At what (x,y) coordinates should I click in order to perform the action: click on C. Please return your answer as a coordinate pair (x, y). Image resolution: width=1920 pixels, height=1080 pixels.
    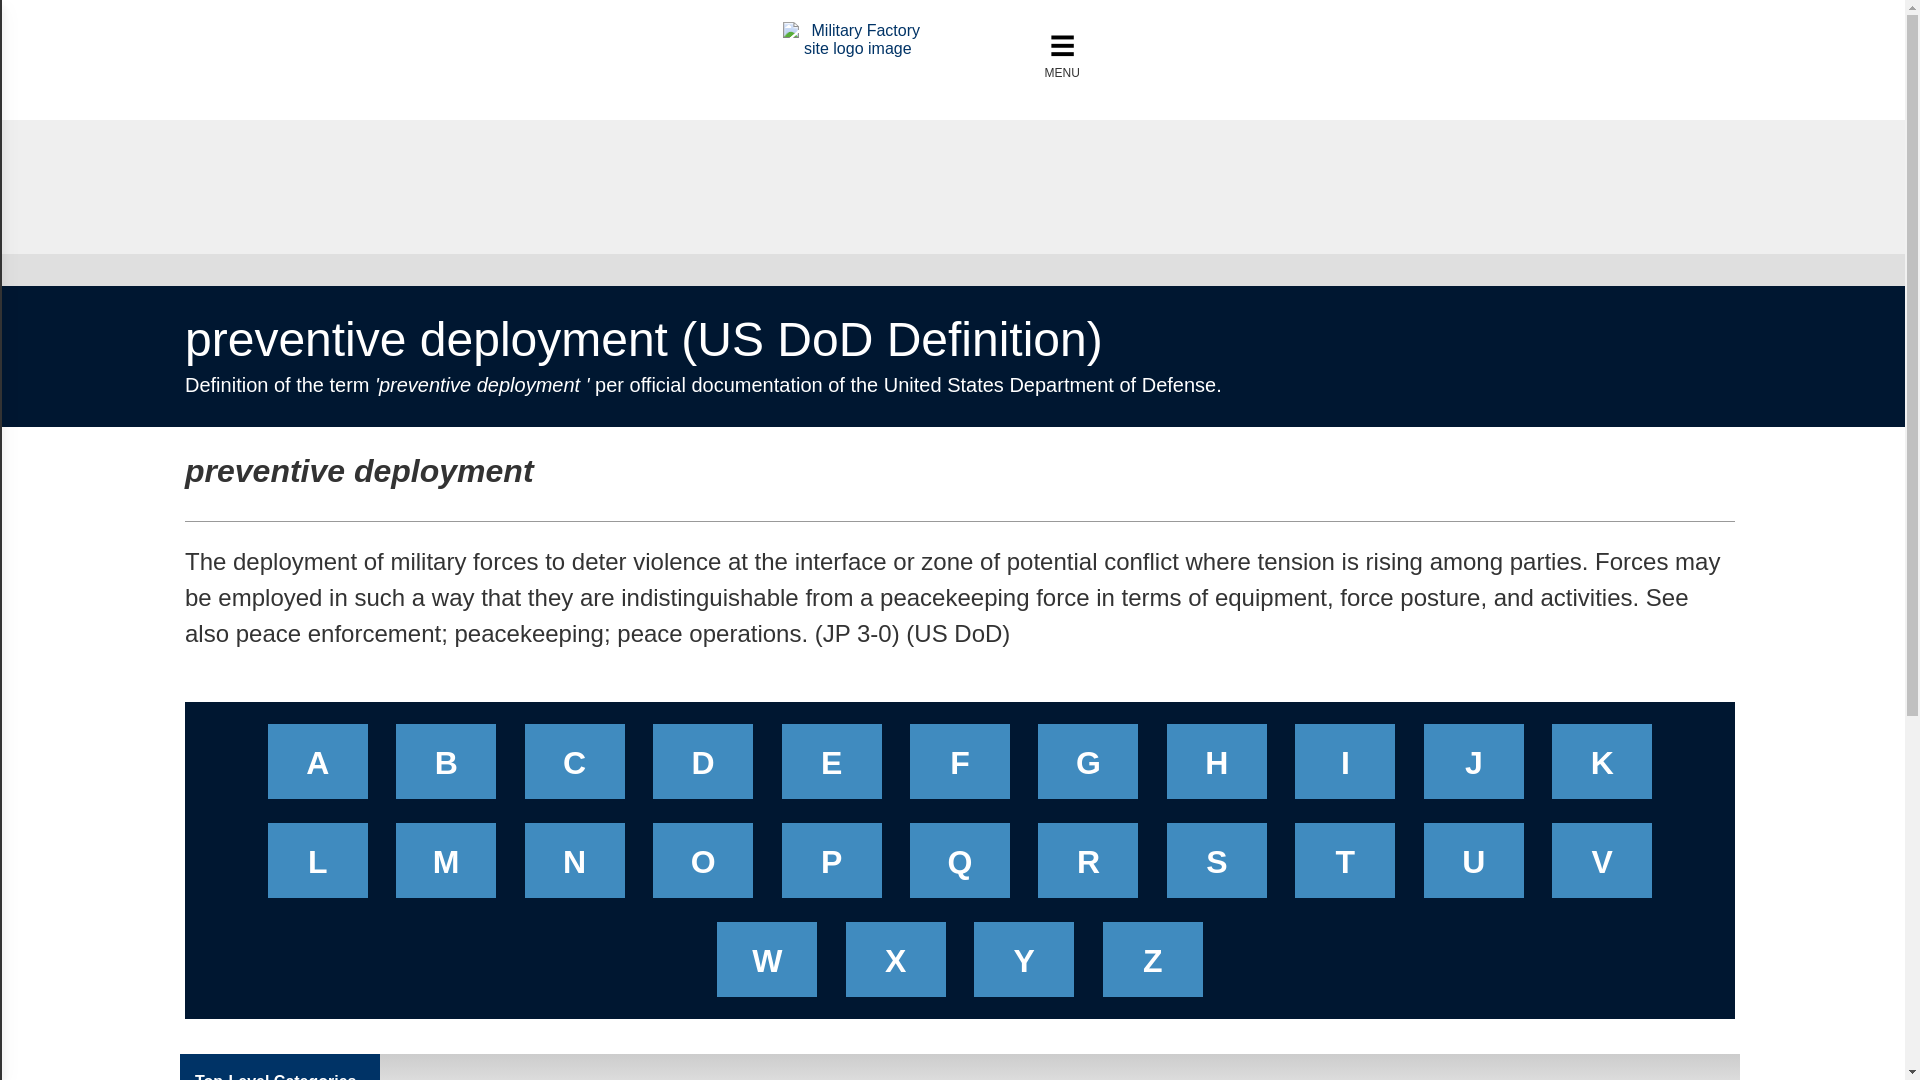
    Looking at the image, I should click on (574, 768).